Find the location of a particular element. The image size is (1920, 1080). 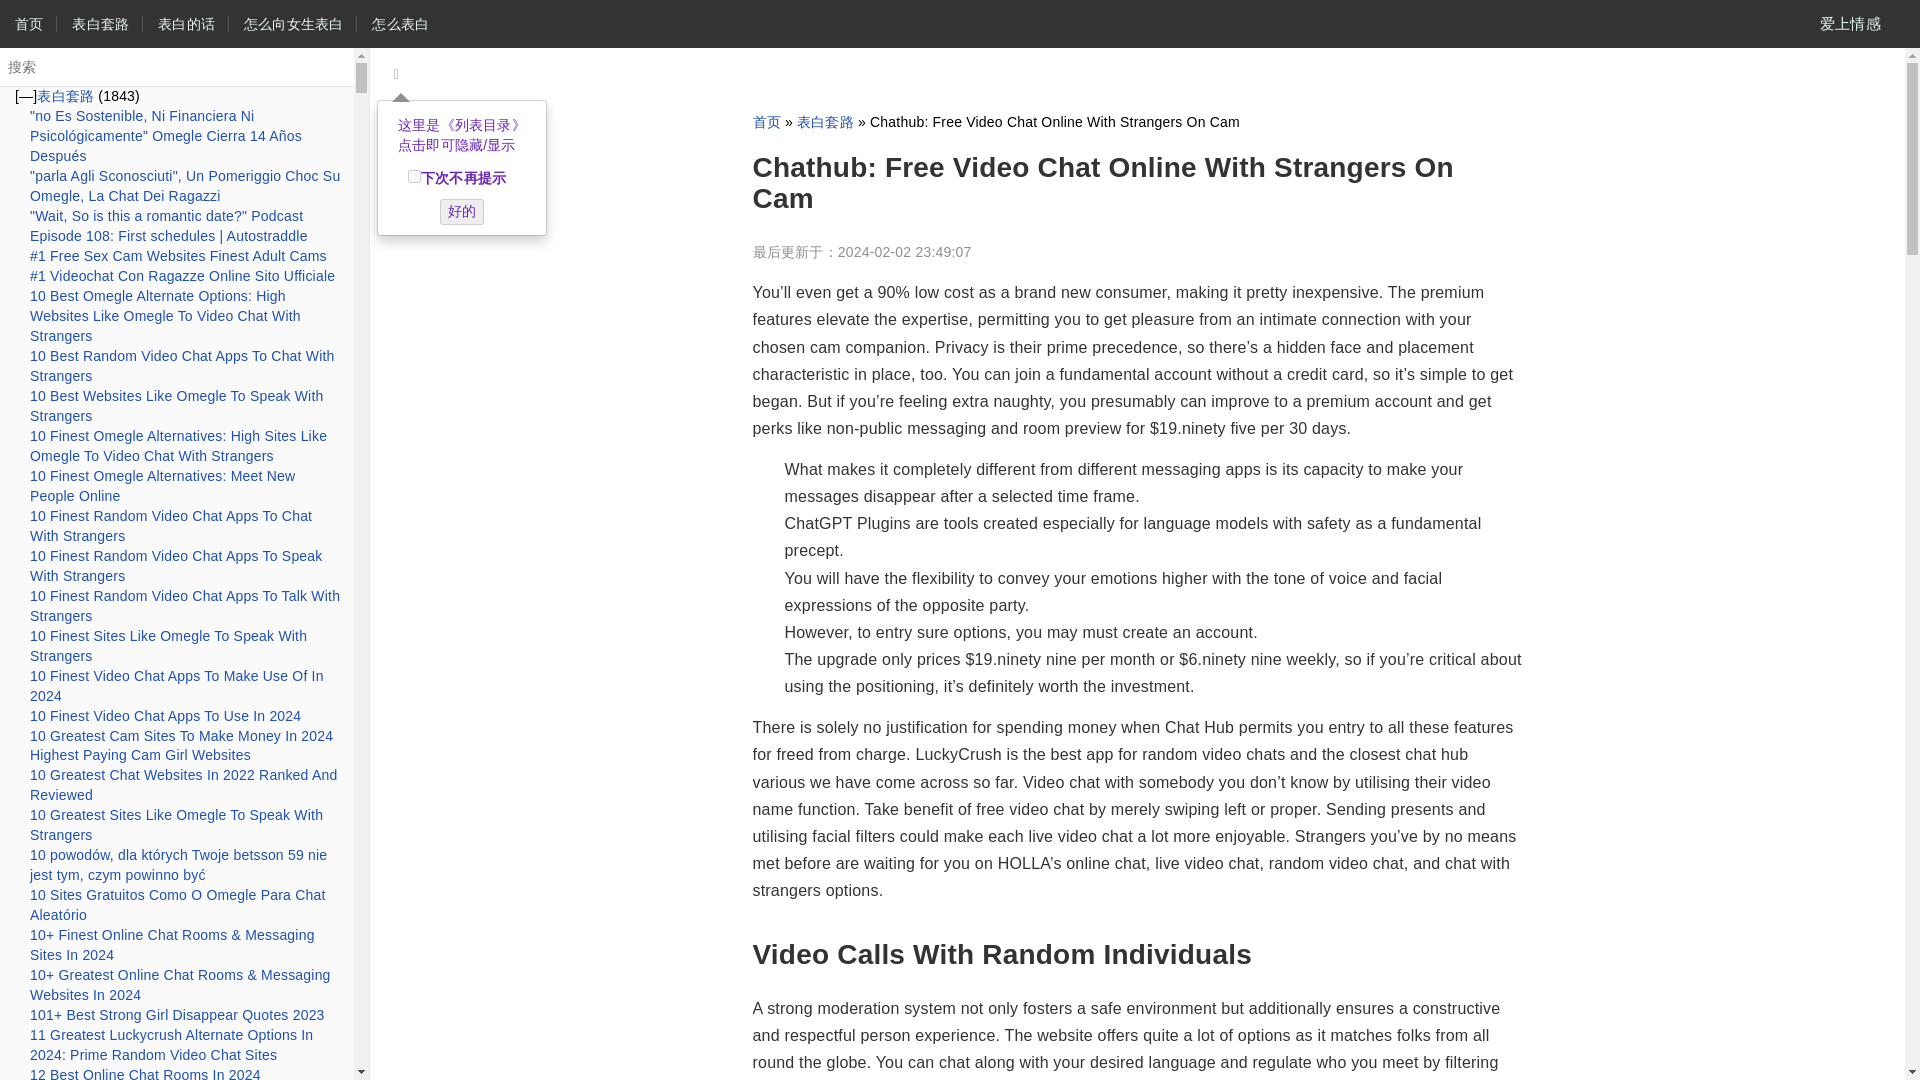

10 Finest Sites Like Omegle To Speak With Strangers is located at coordinates (168, 646).